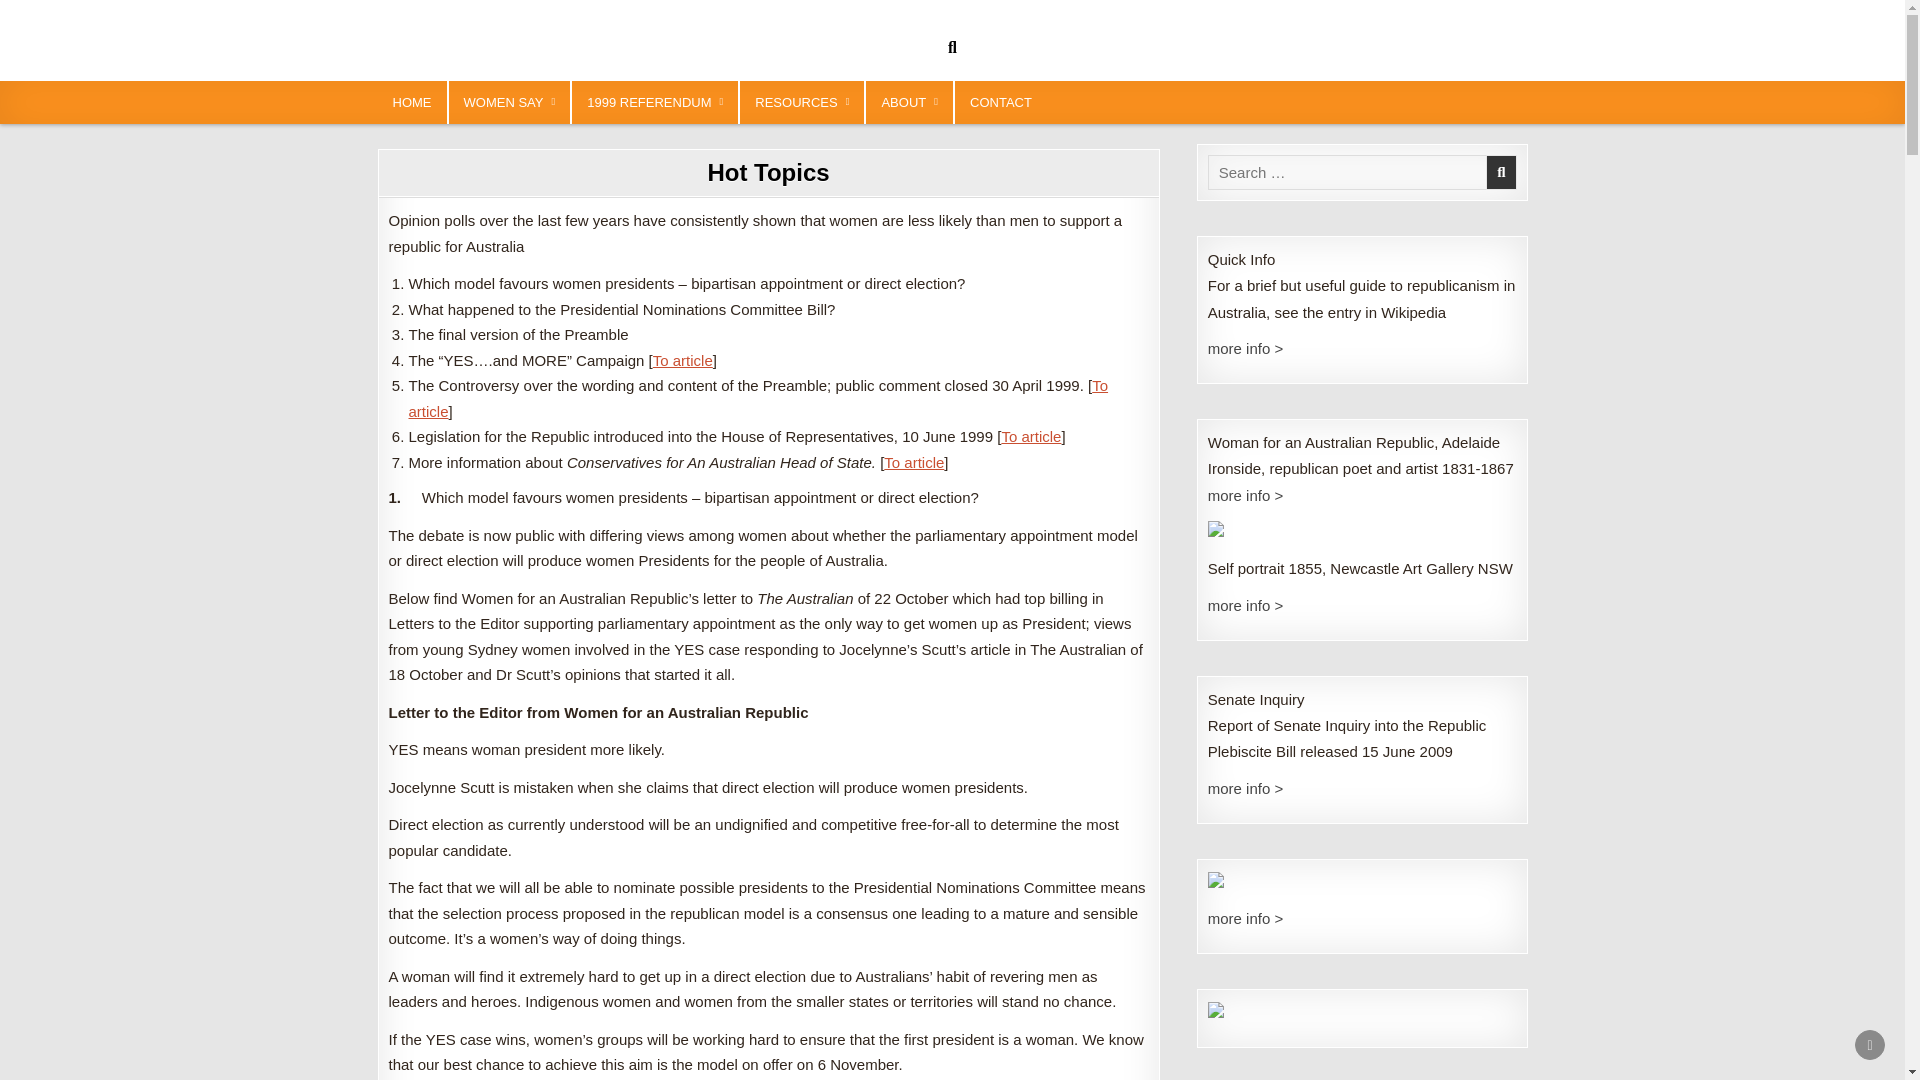 This screenshot has width=1920, height=1080. What do you see at coordinates (1870, 1044) in the screenshot?
I see `Scroll to Top` at bounding box center [1870, 1044].